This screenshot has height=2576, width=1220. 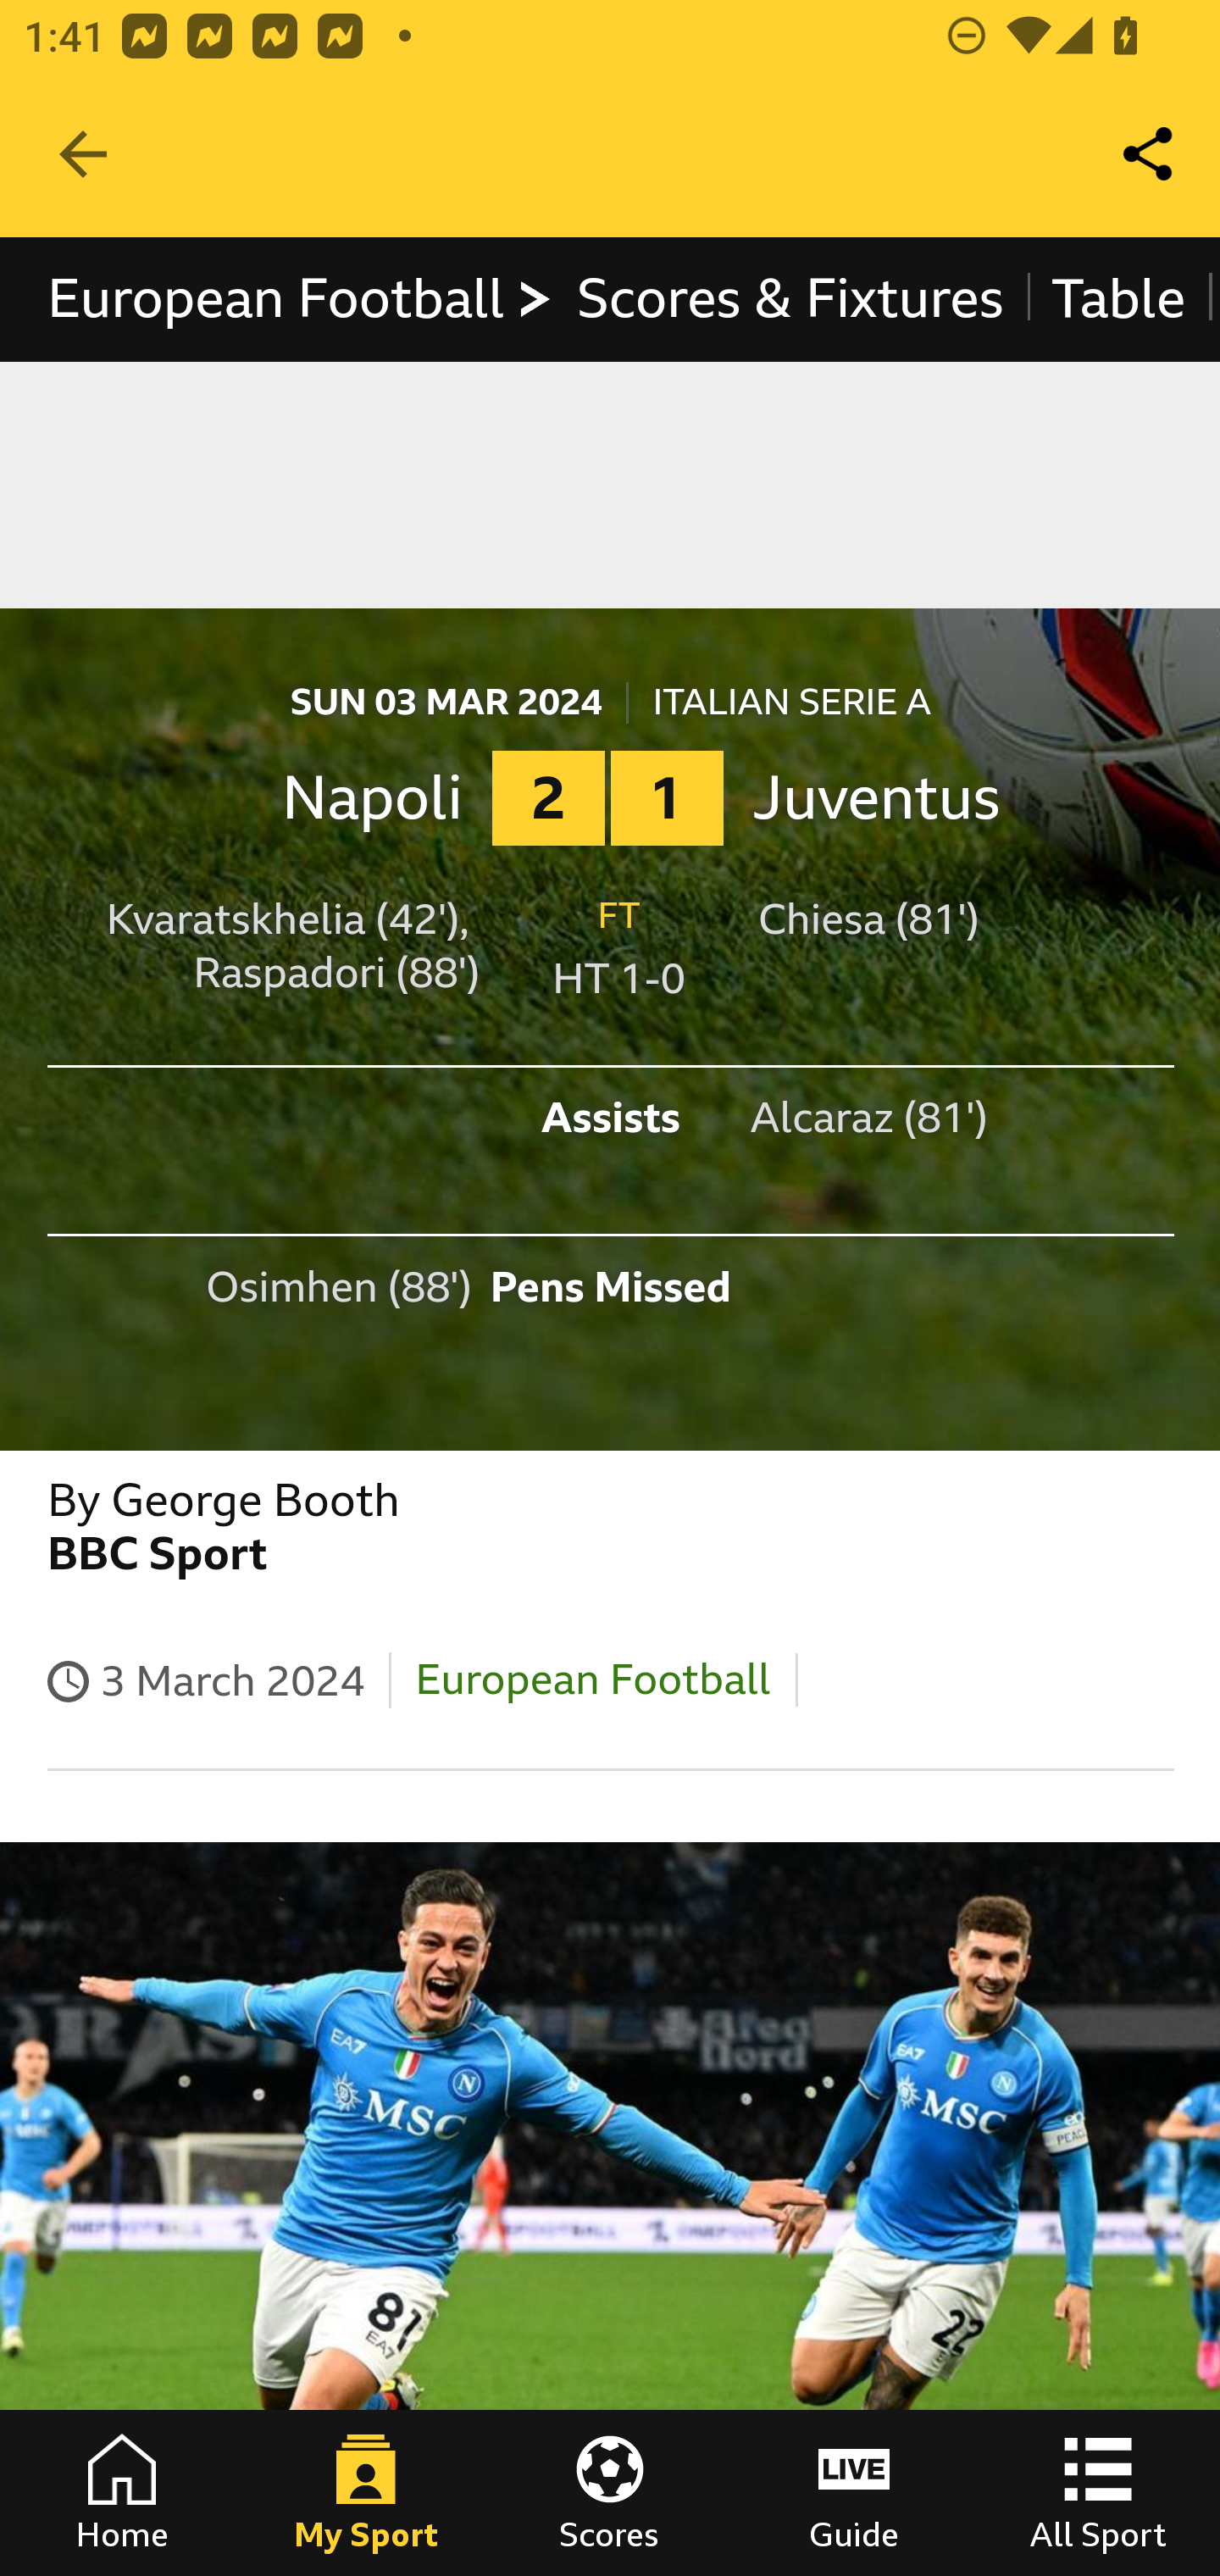 I want to click on Guide, so click(x=854, y=2493).